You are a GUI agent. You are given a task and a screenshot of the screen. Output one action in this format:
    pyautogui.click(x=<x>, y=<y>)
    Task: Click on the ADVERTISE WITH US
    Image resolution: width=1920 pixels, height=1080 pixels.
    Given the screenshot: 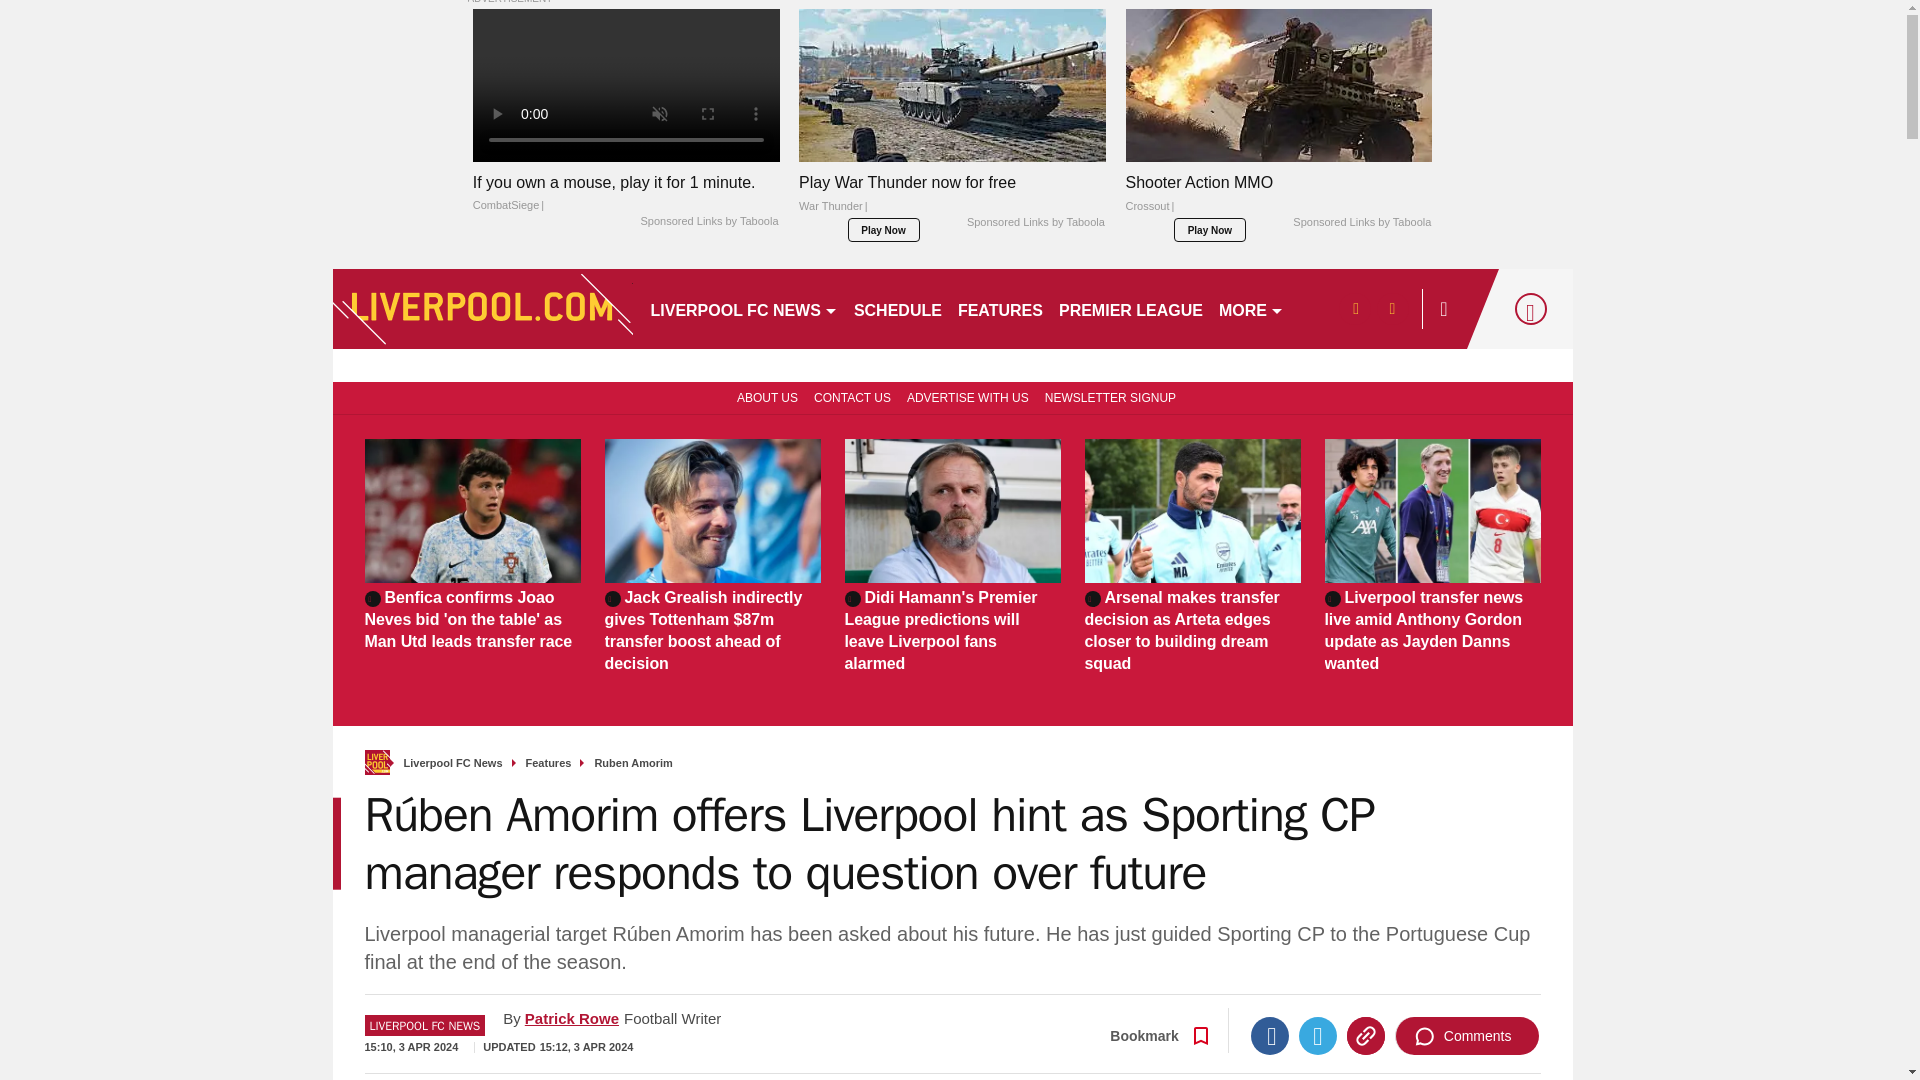 What is the action you would take?
    pyautogui.click(x=967, y=396)
    